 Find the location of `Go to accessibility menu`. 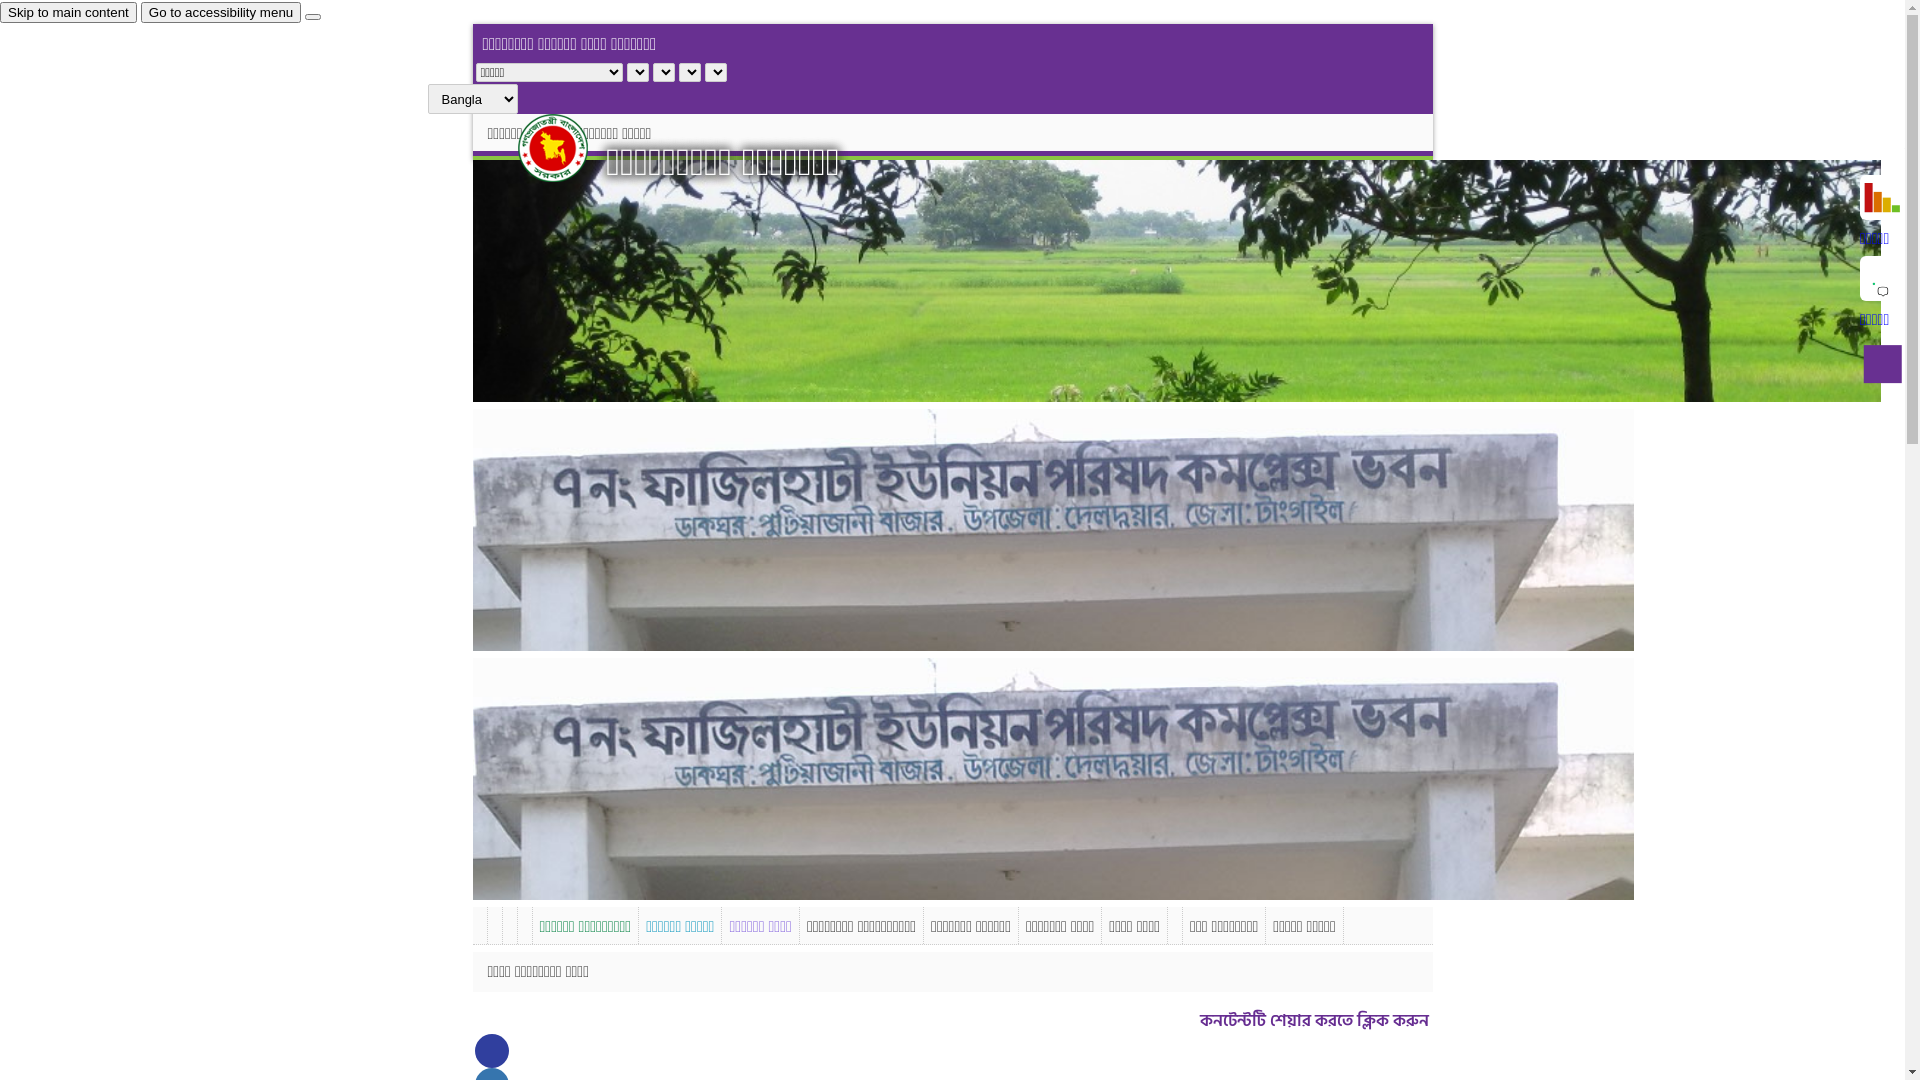

Go to accessibility menu is located at coordinates (221, 12).